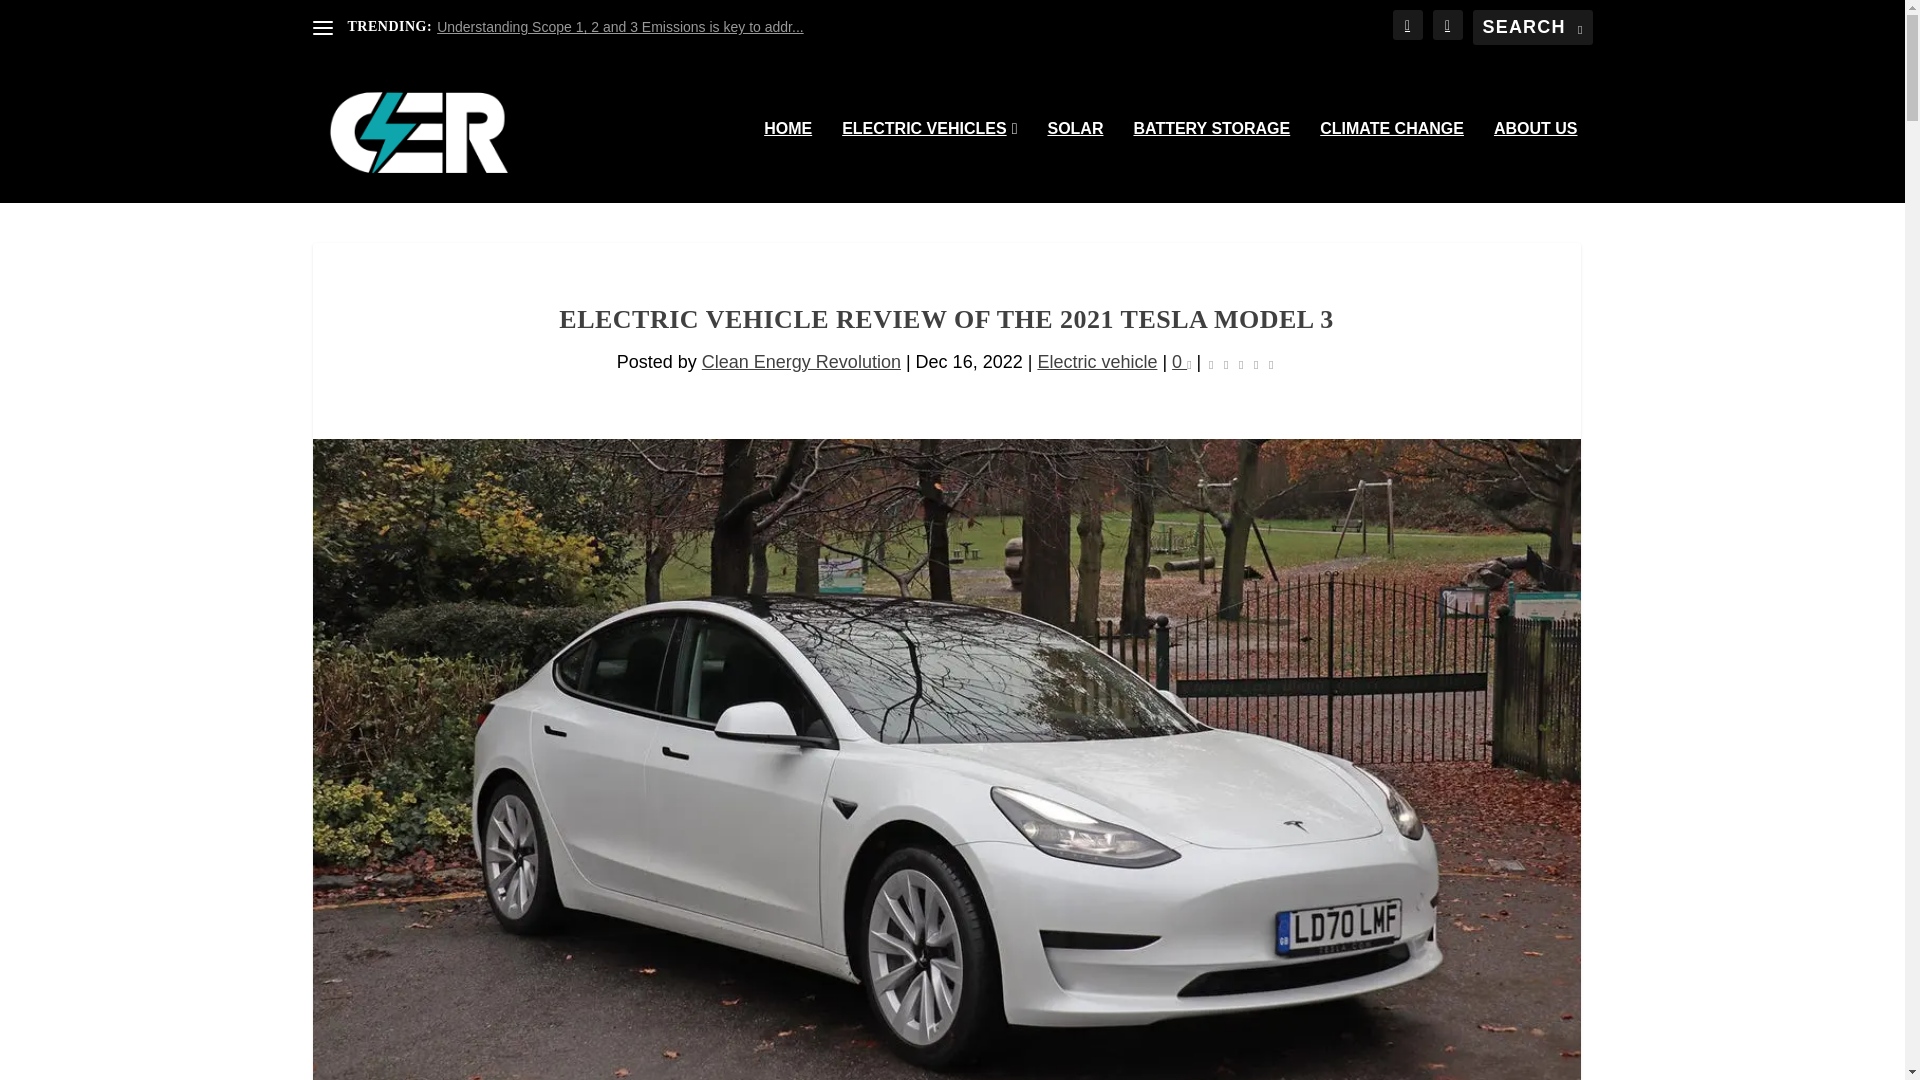 Image resolution: width=1920 pixels, height=1080 pixels. Describe the element at coordinates (801, 362) in the screenshot. I see `Clean Energy Revolution` at that location.